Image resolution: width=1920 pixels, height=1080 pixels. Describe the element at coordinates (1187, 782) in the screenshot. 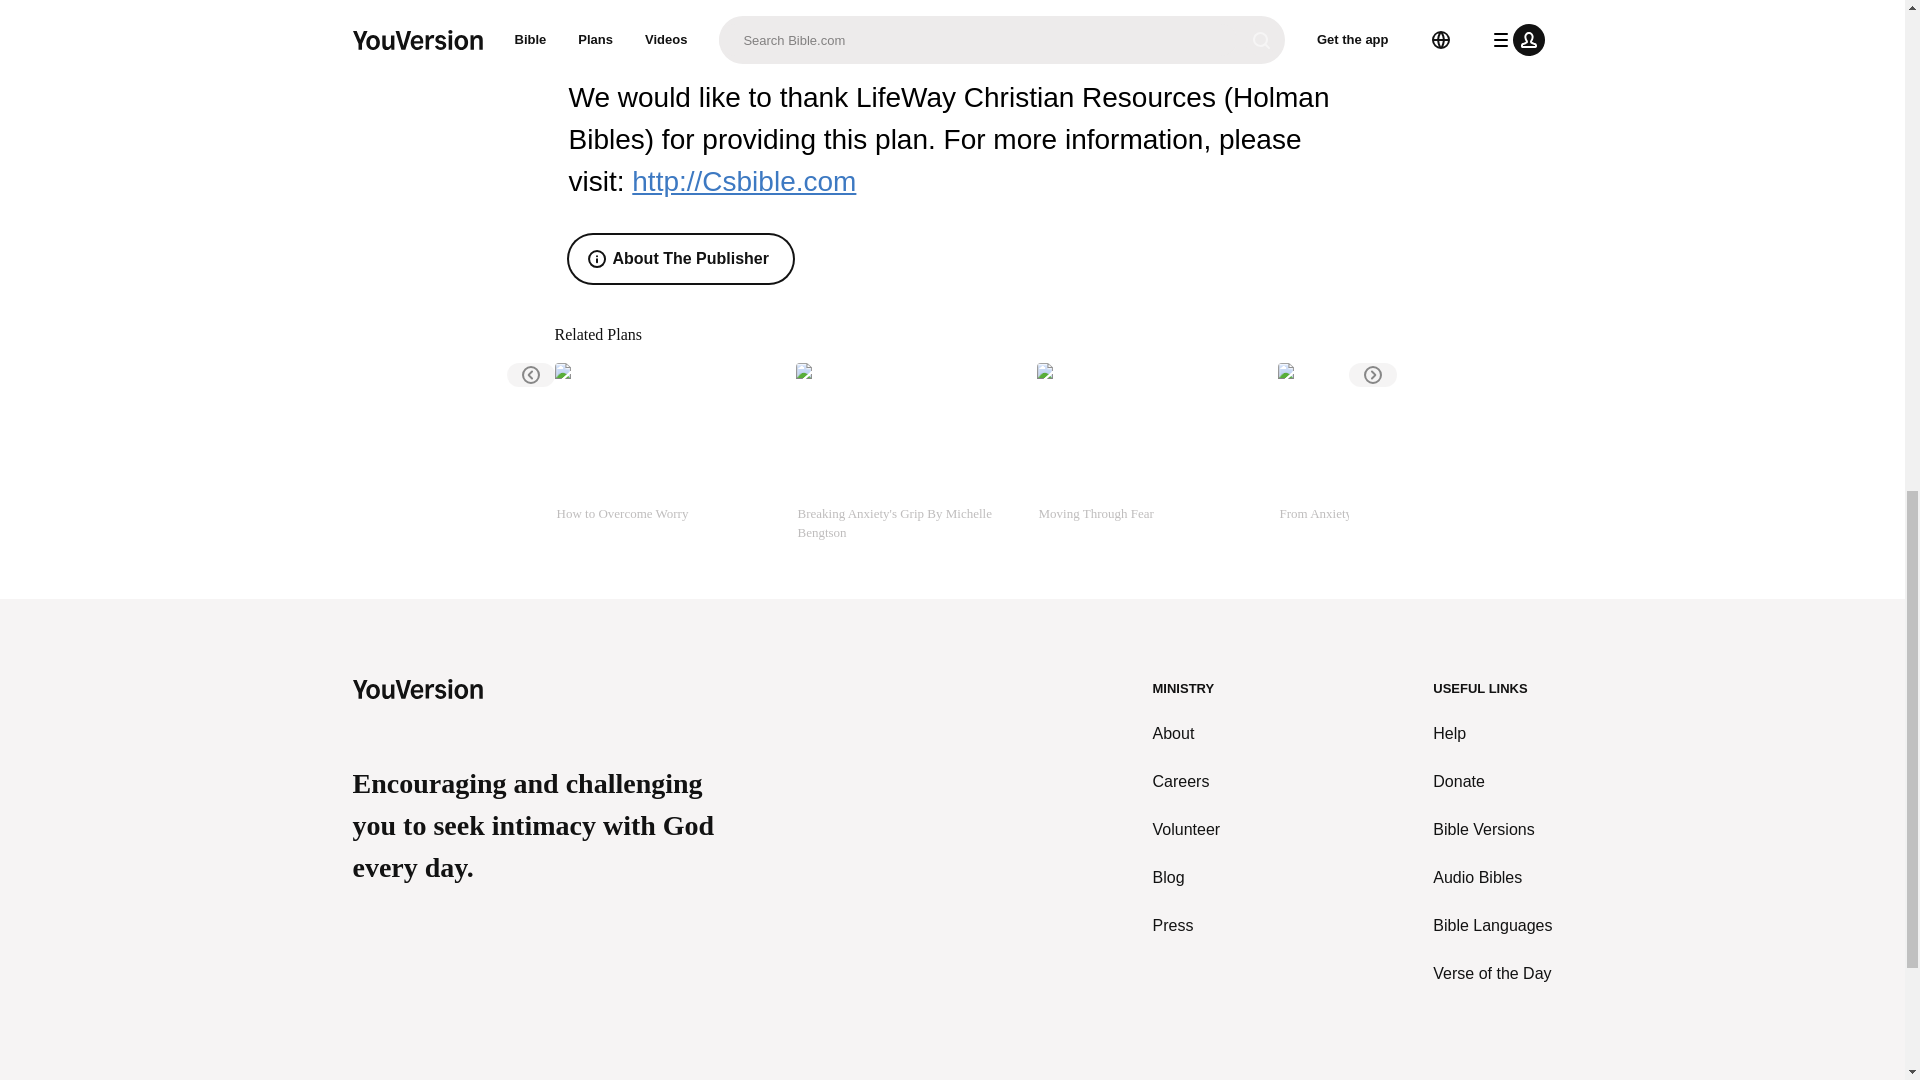

I see `Careers` at that location.